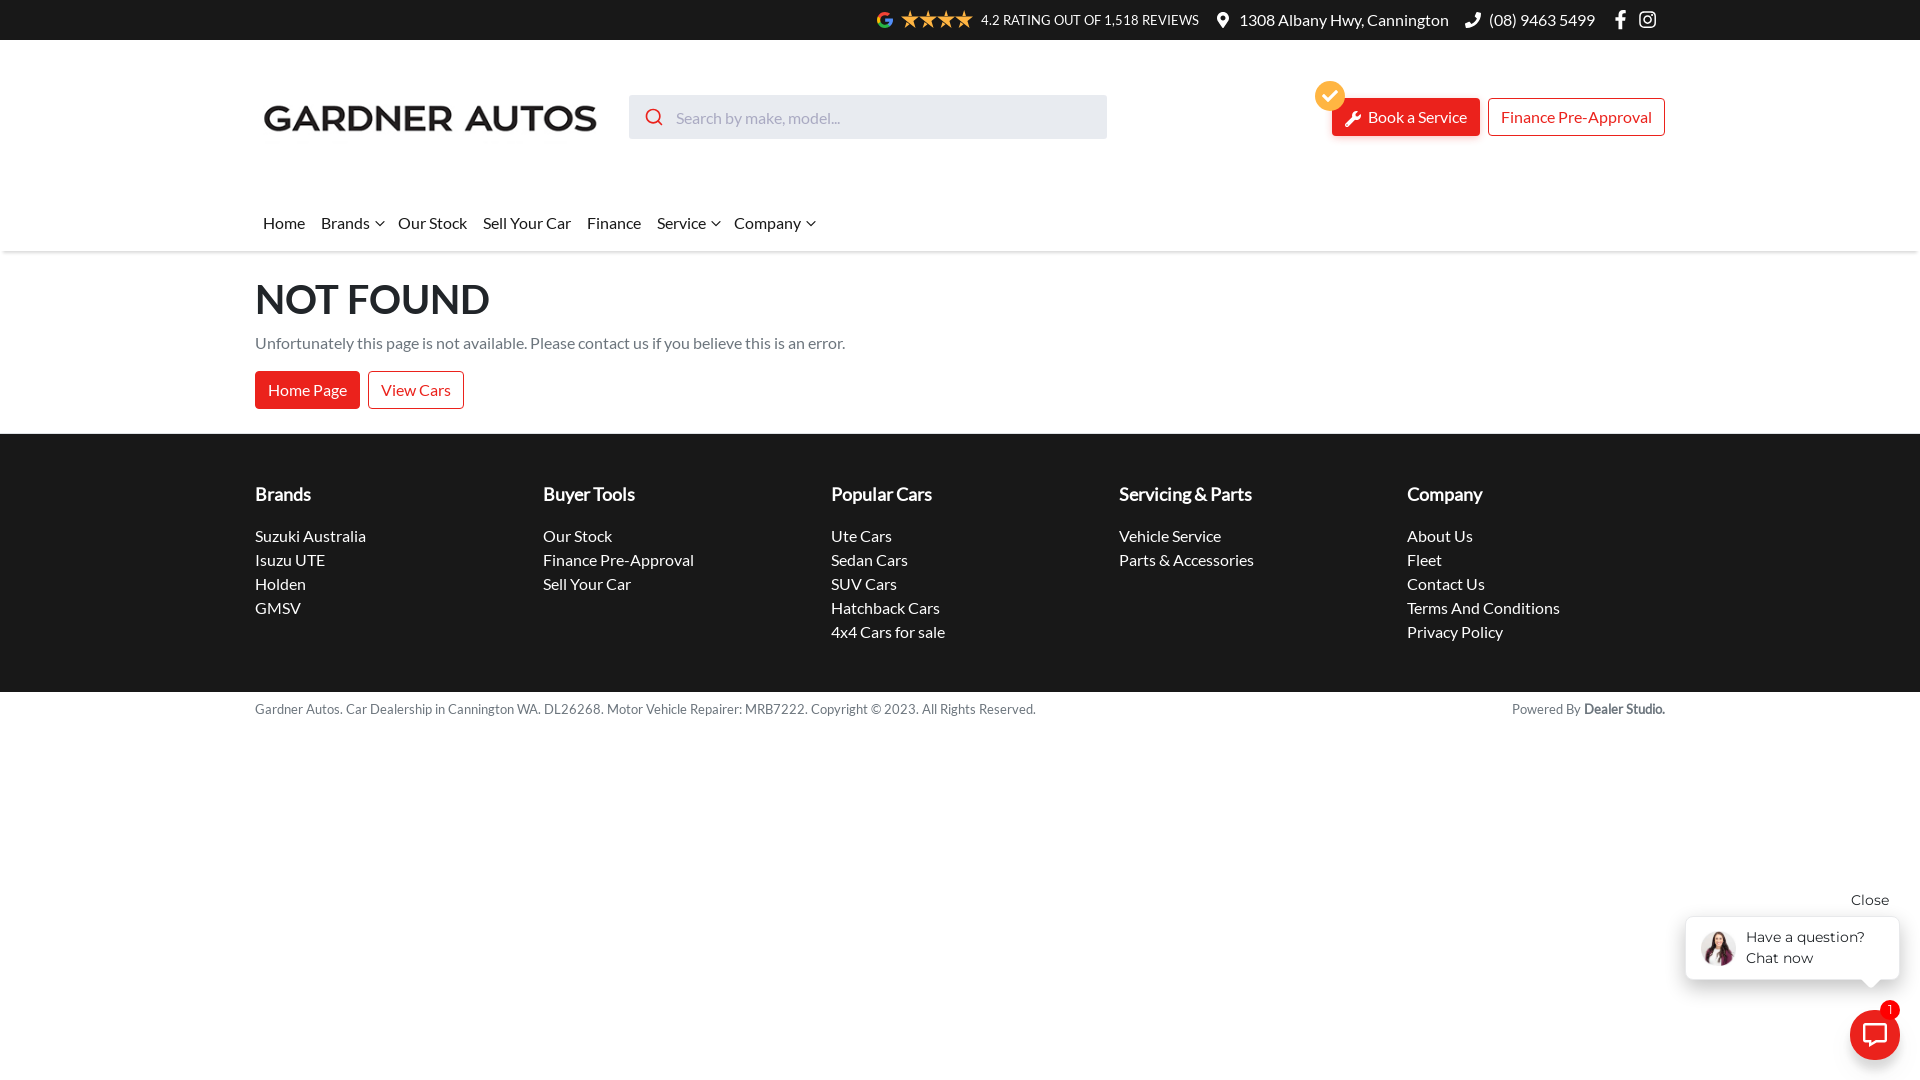  What do you see at coordinates (1186, 560) in the screenshot?
I see `Parts & Accessories` at bounding box center [1186, 560].